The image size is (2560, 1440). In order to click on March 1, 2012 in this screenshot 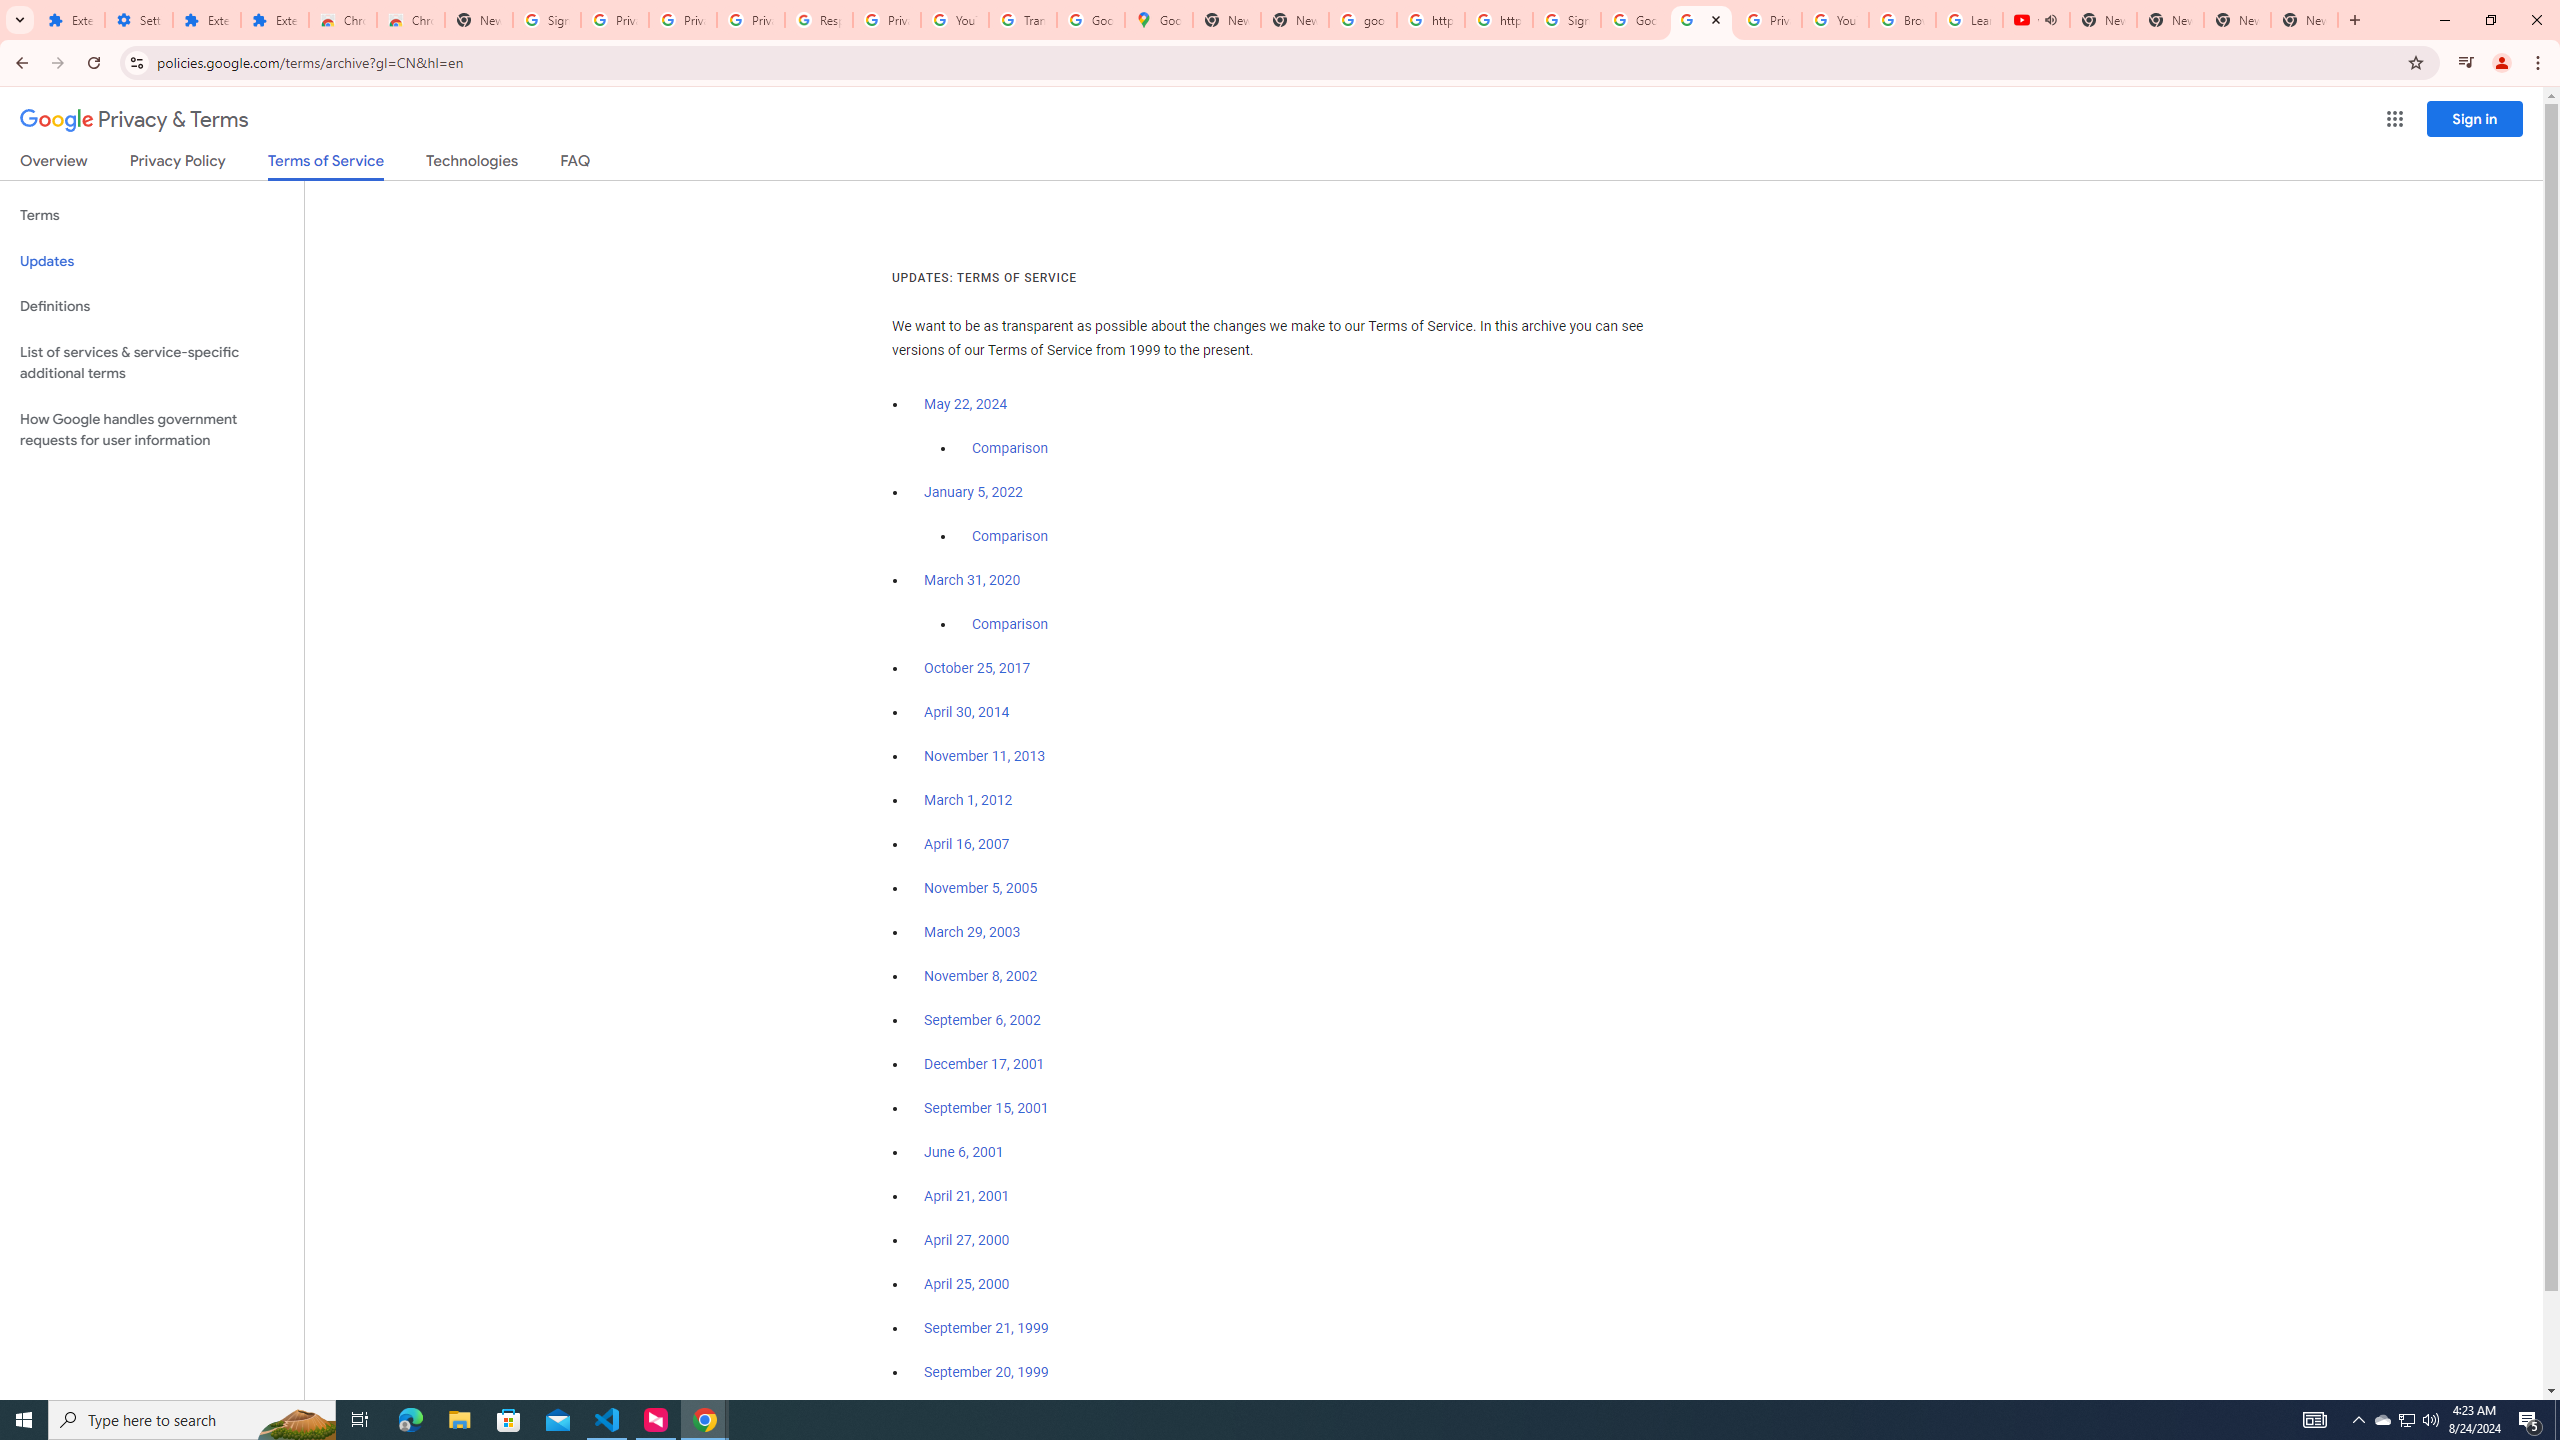, I will do `click(968, 800)`.